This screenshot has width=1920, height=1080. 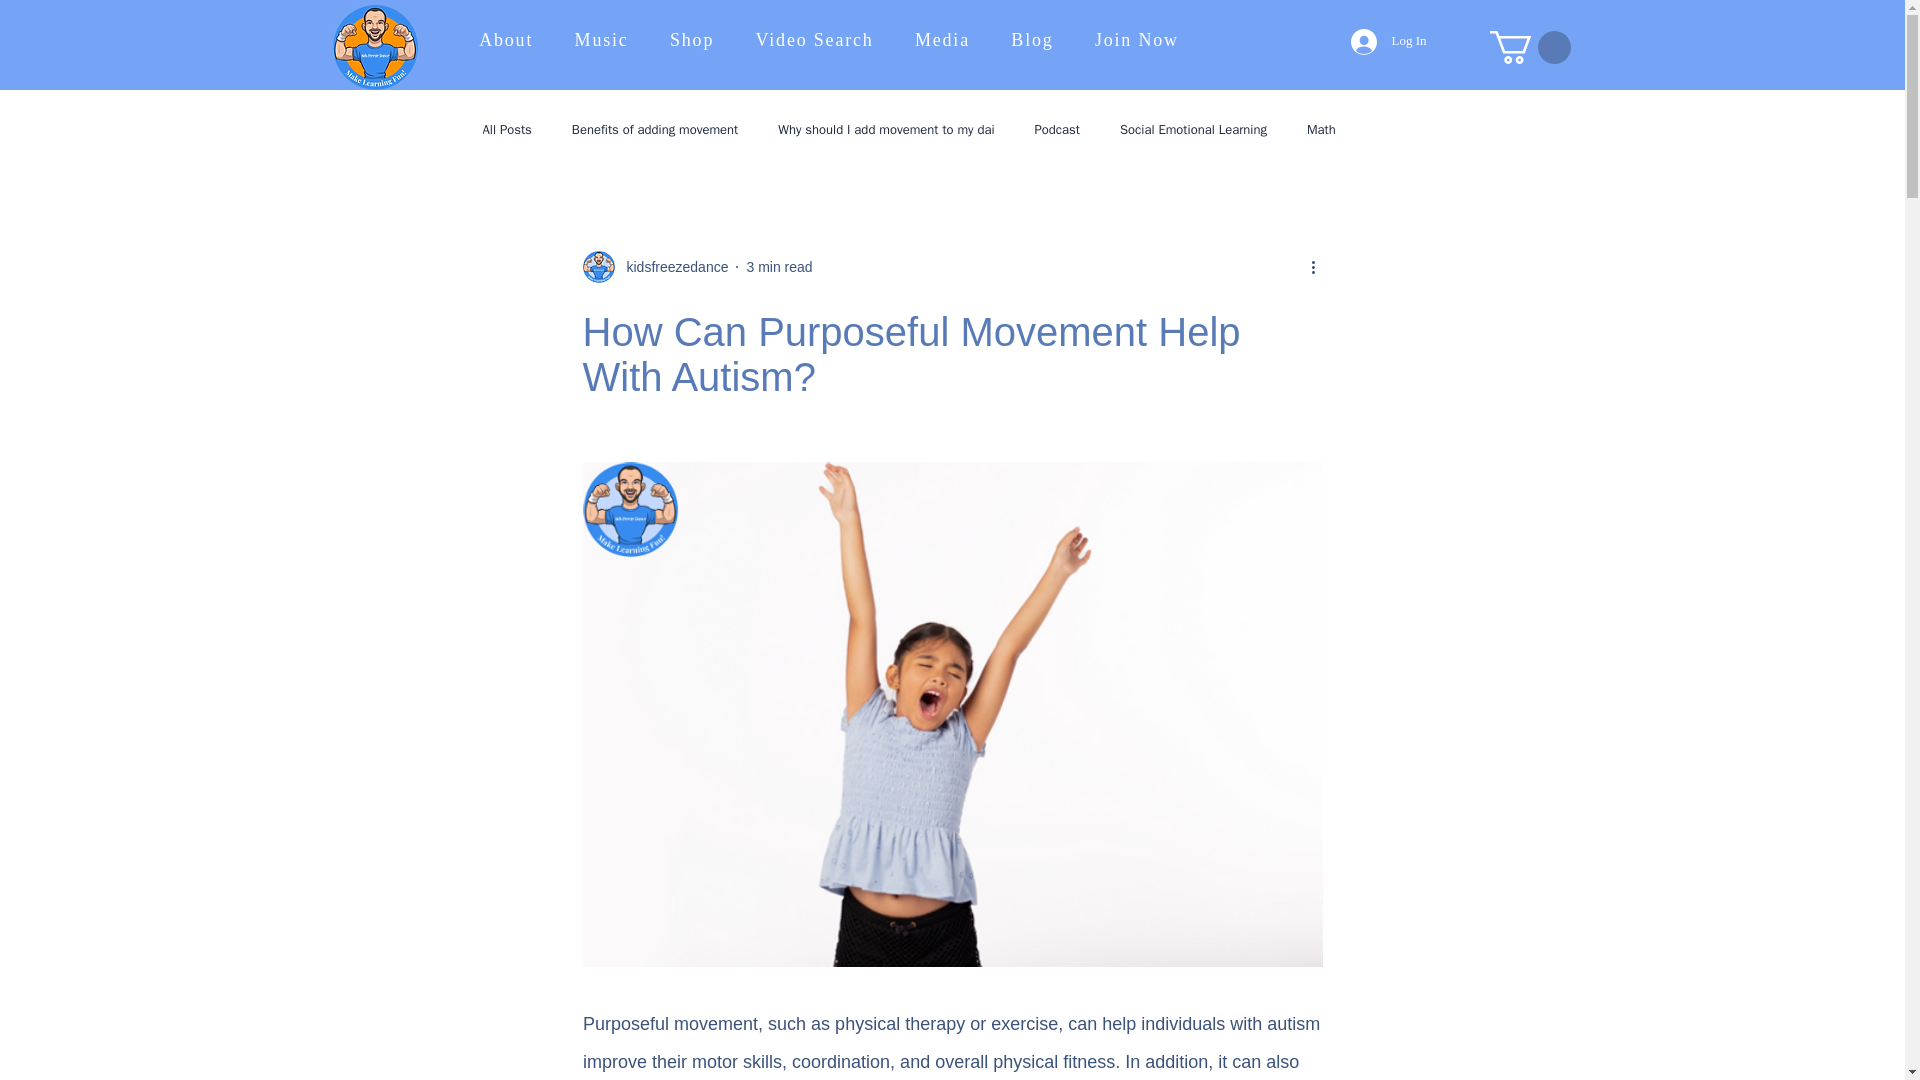 I want to click on Media, so click(x=942, y=40).